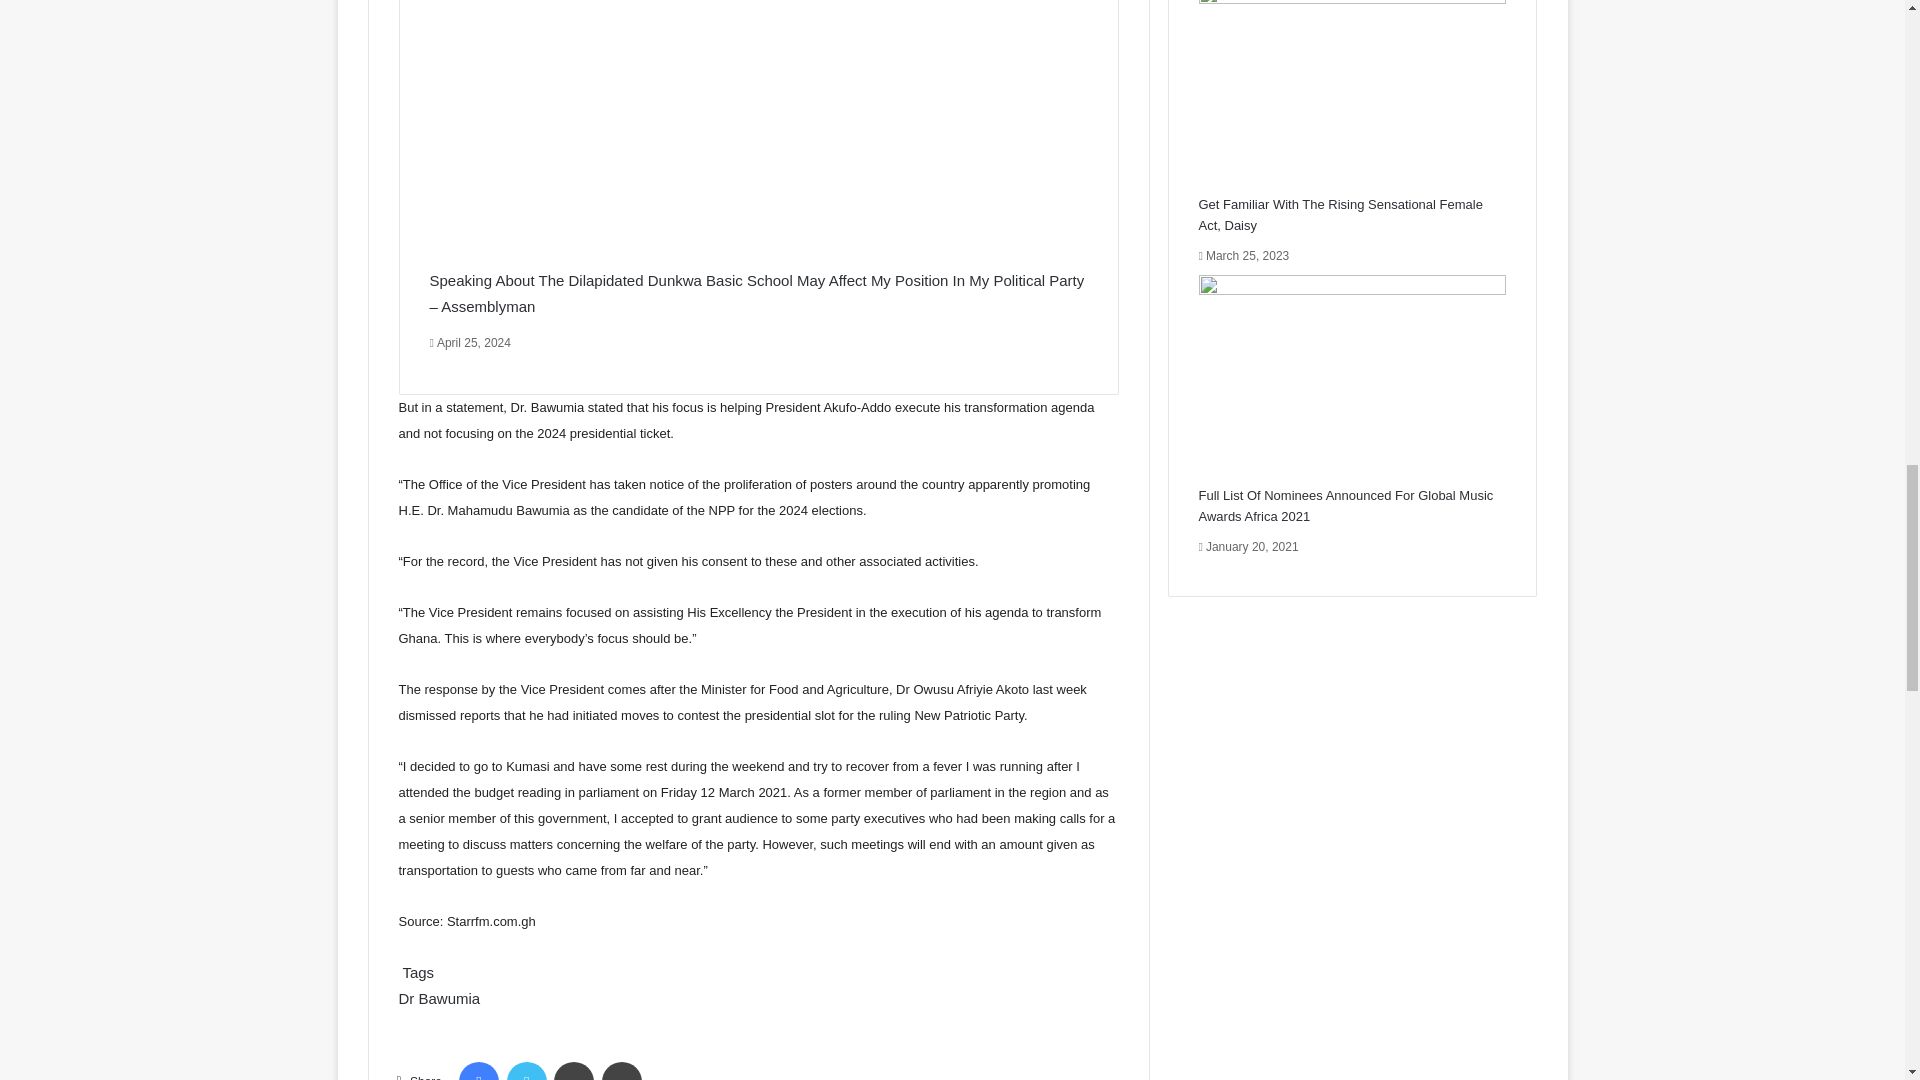 The height and width of the screenshot is (1080, 1920). What do you see at coordinates (526, 1070) in the screenshot?
I see `Twitter` at bounding box center [526, 1070].